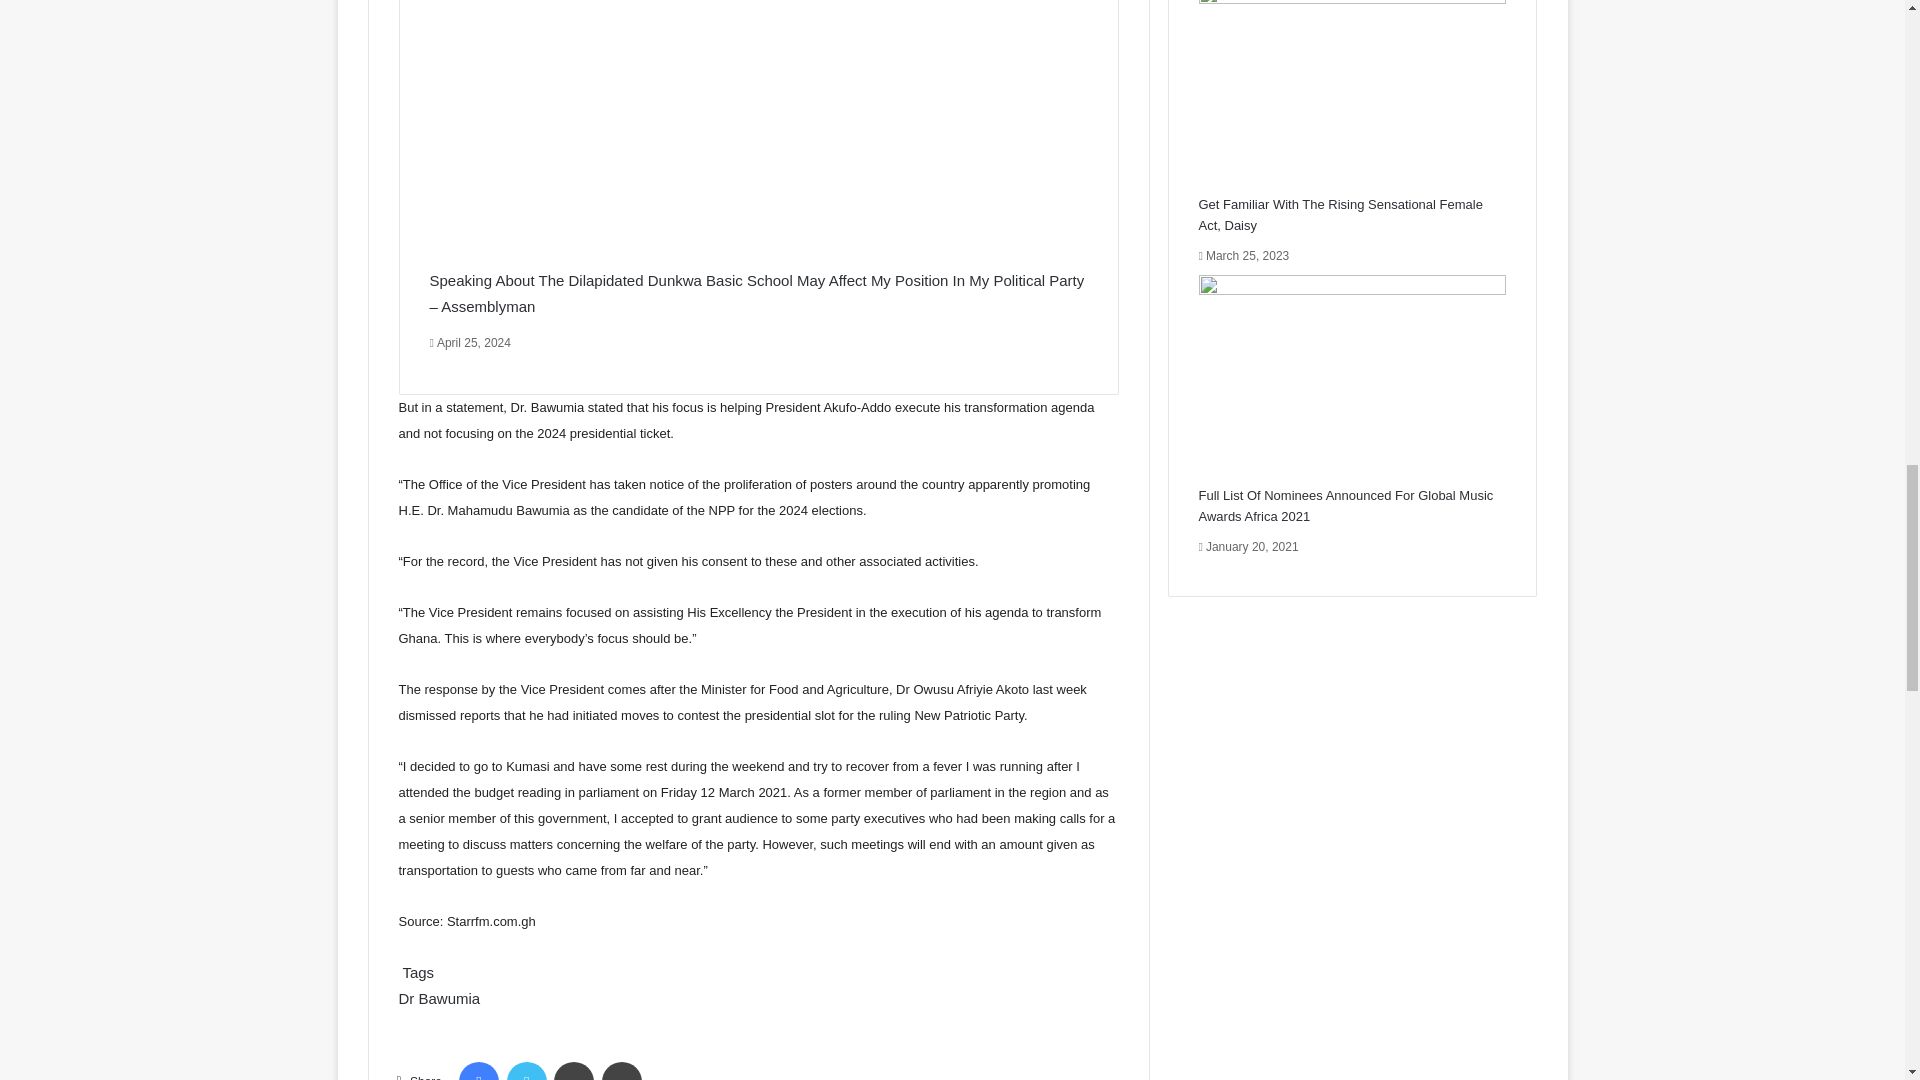 The height and width of the screenshot is (1080, 1920). What do you see at coordinates (526, 1070) in the screenshot?
I see `Twitter` at bounding box center [526, 1070].